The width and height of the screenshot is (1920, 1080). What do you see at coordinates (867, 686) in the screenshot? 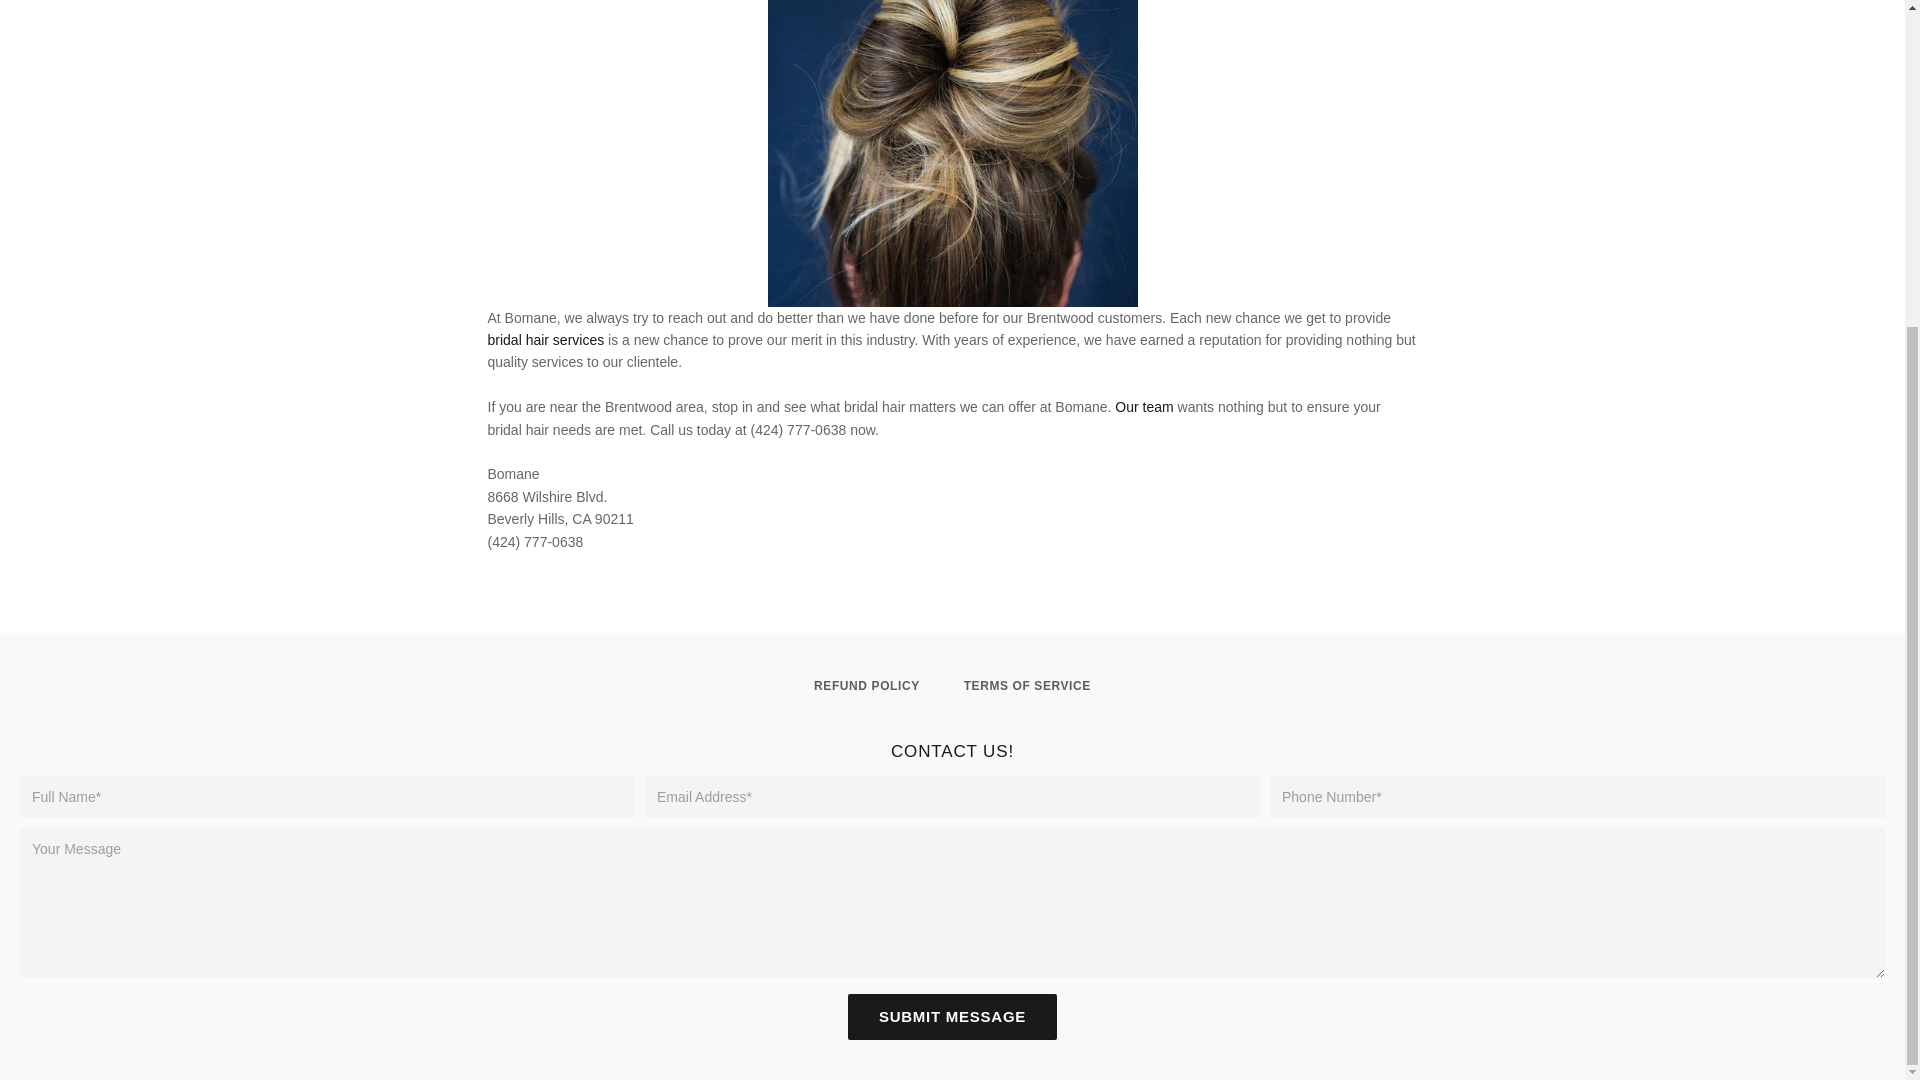
I see `REFUND POLICY` at bounding box center [867, 686].